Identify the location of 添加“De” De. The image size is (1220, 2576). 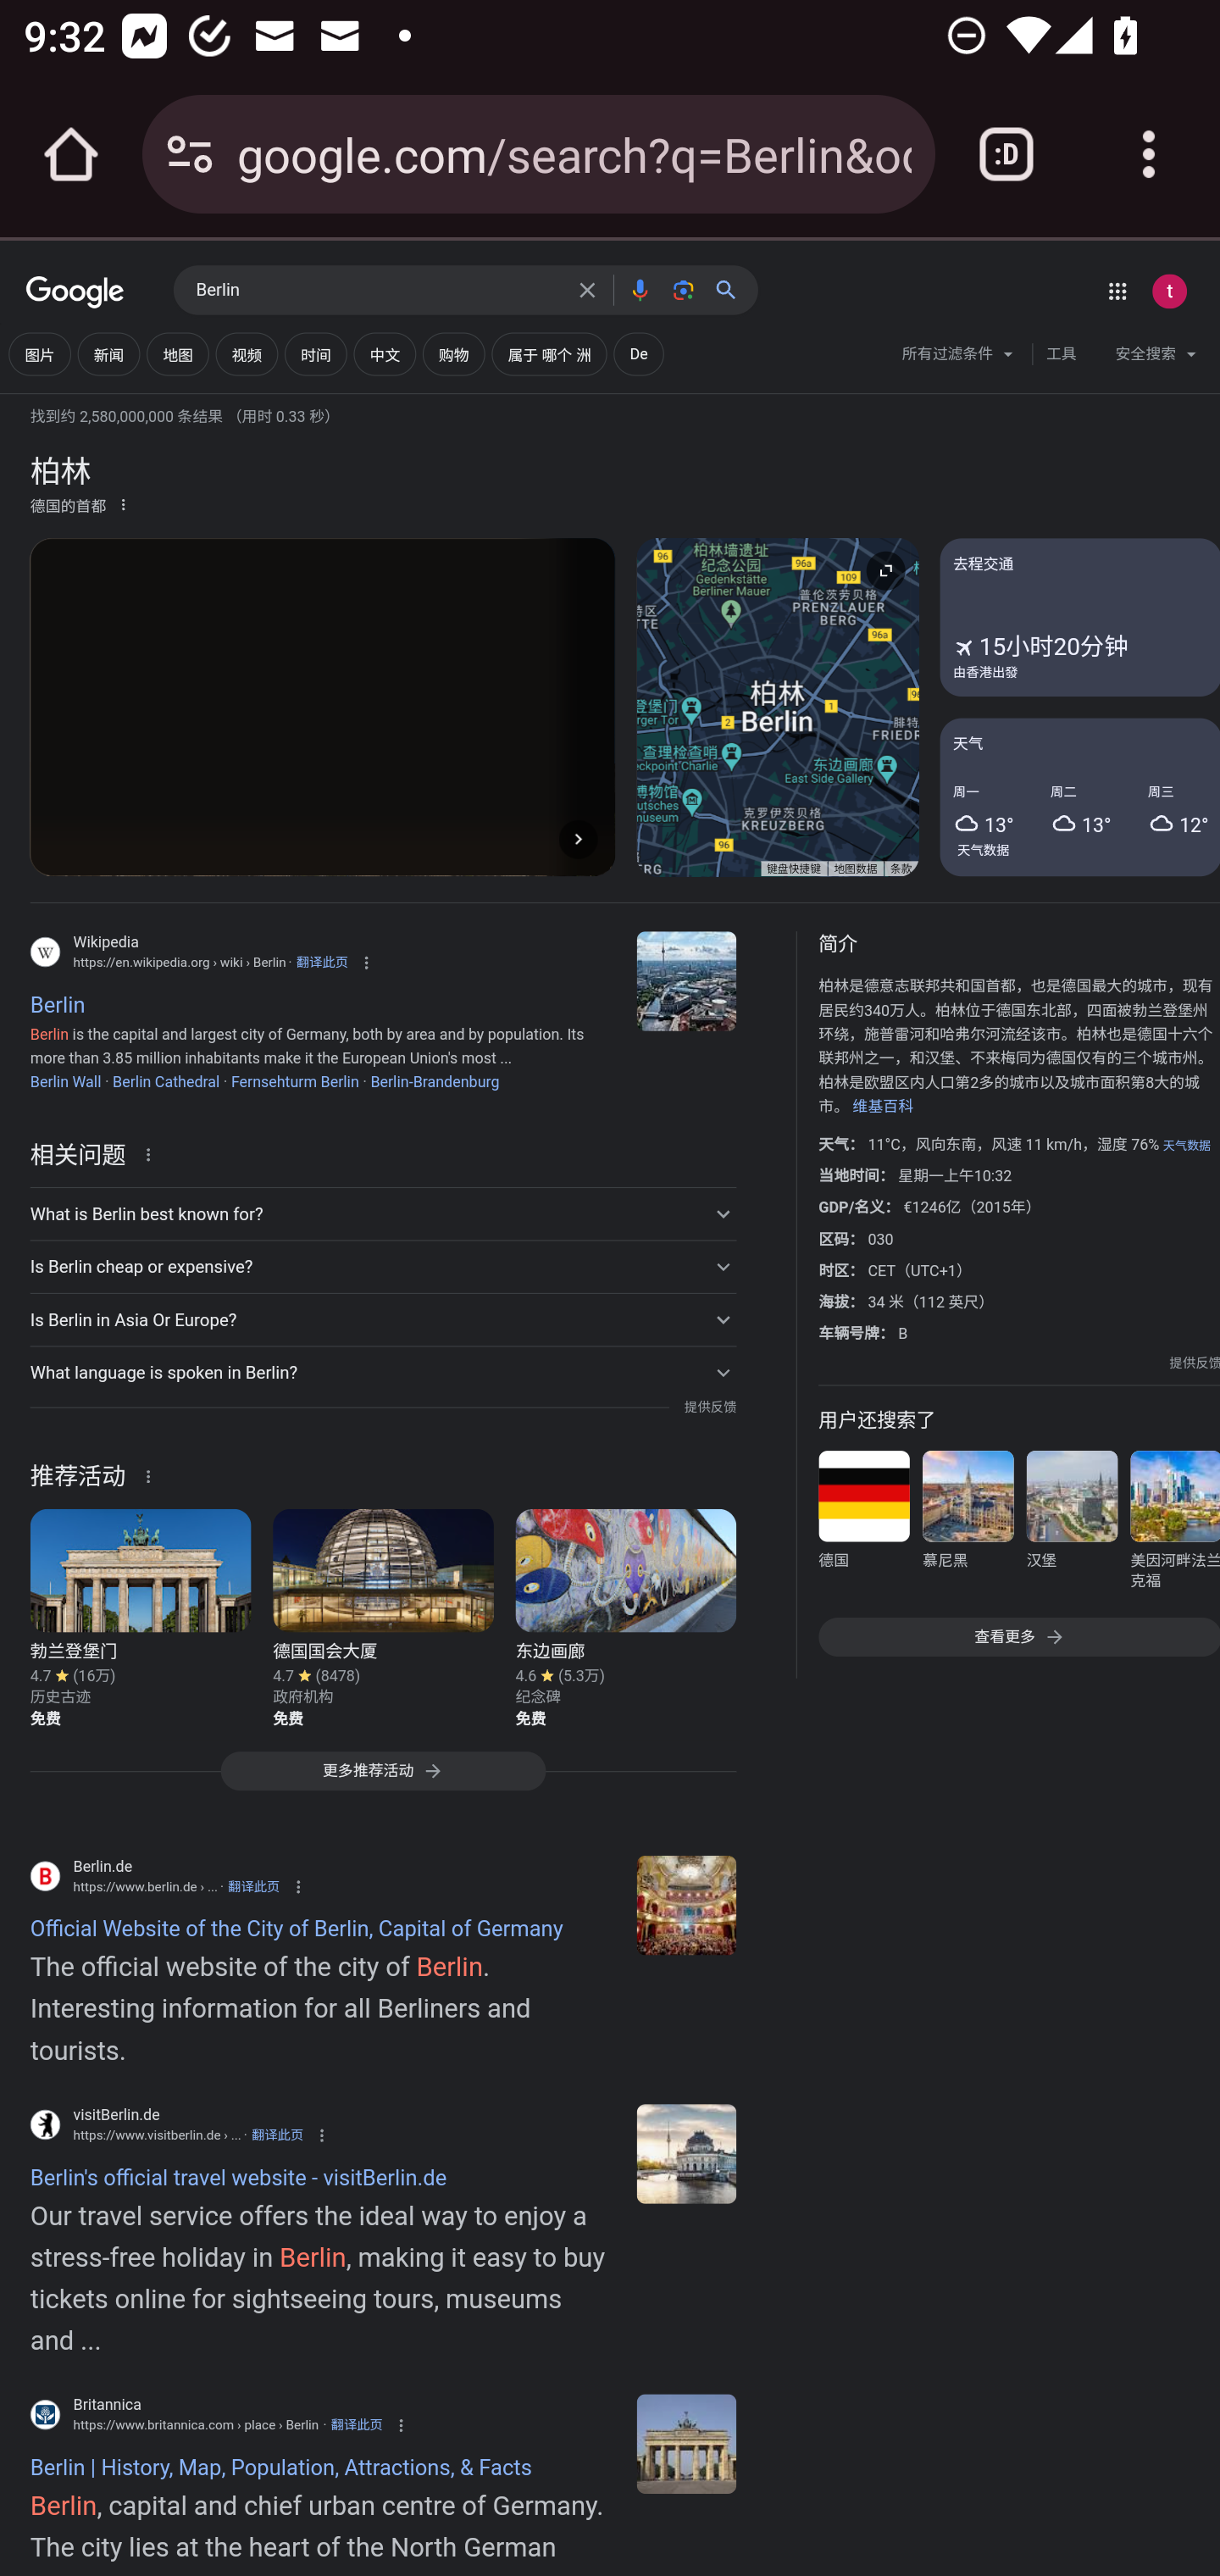
(637, 354).